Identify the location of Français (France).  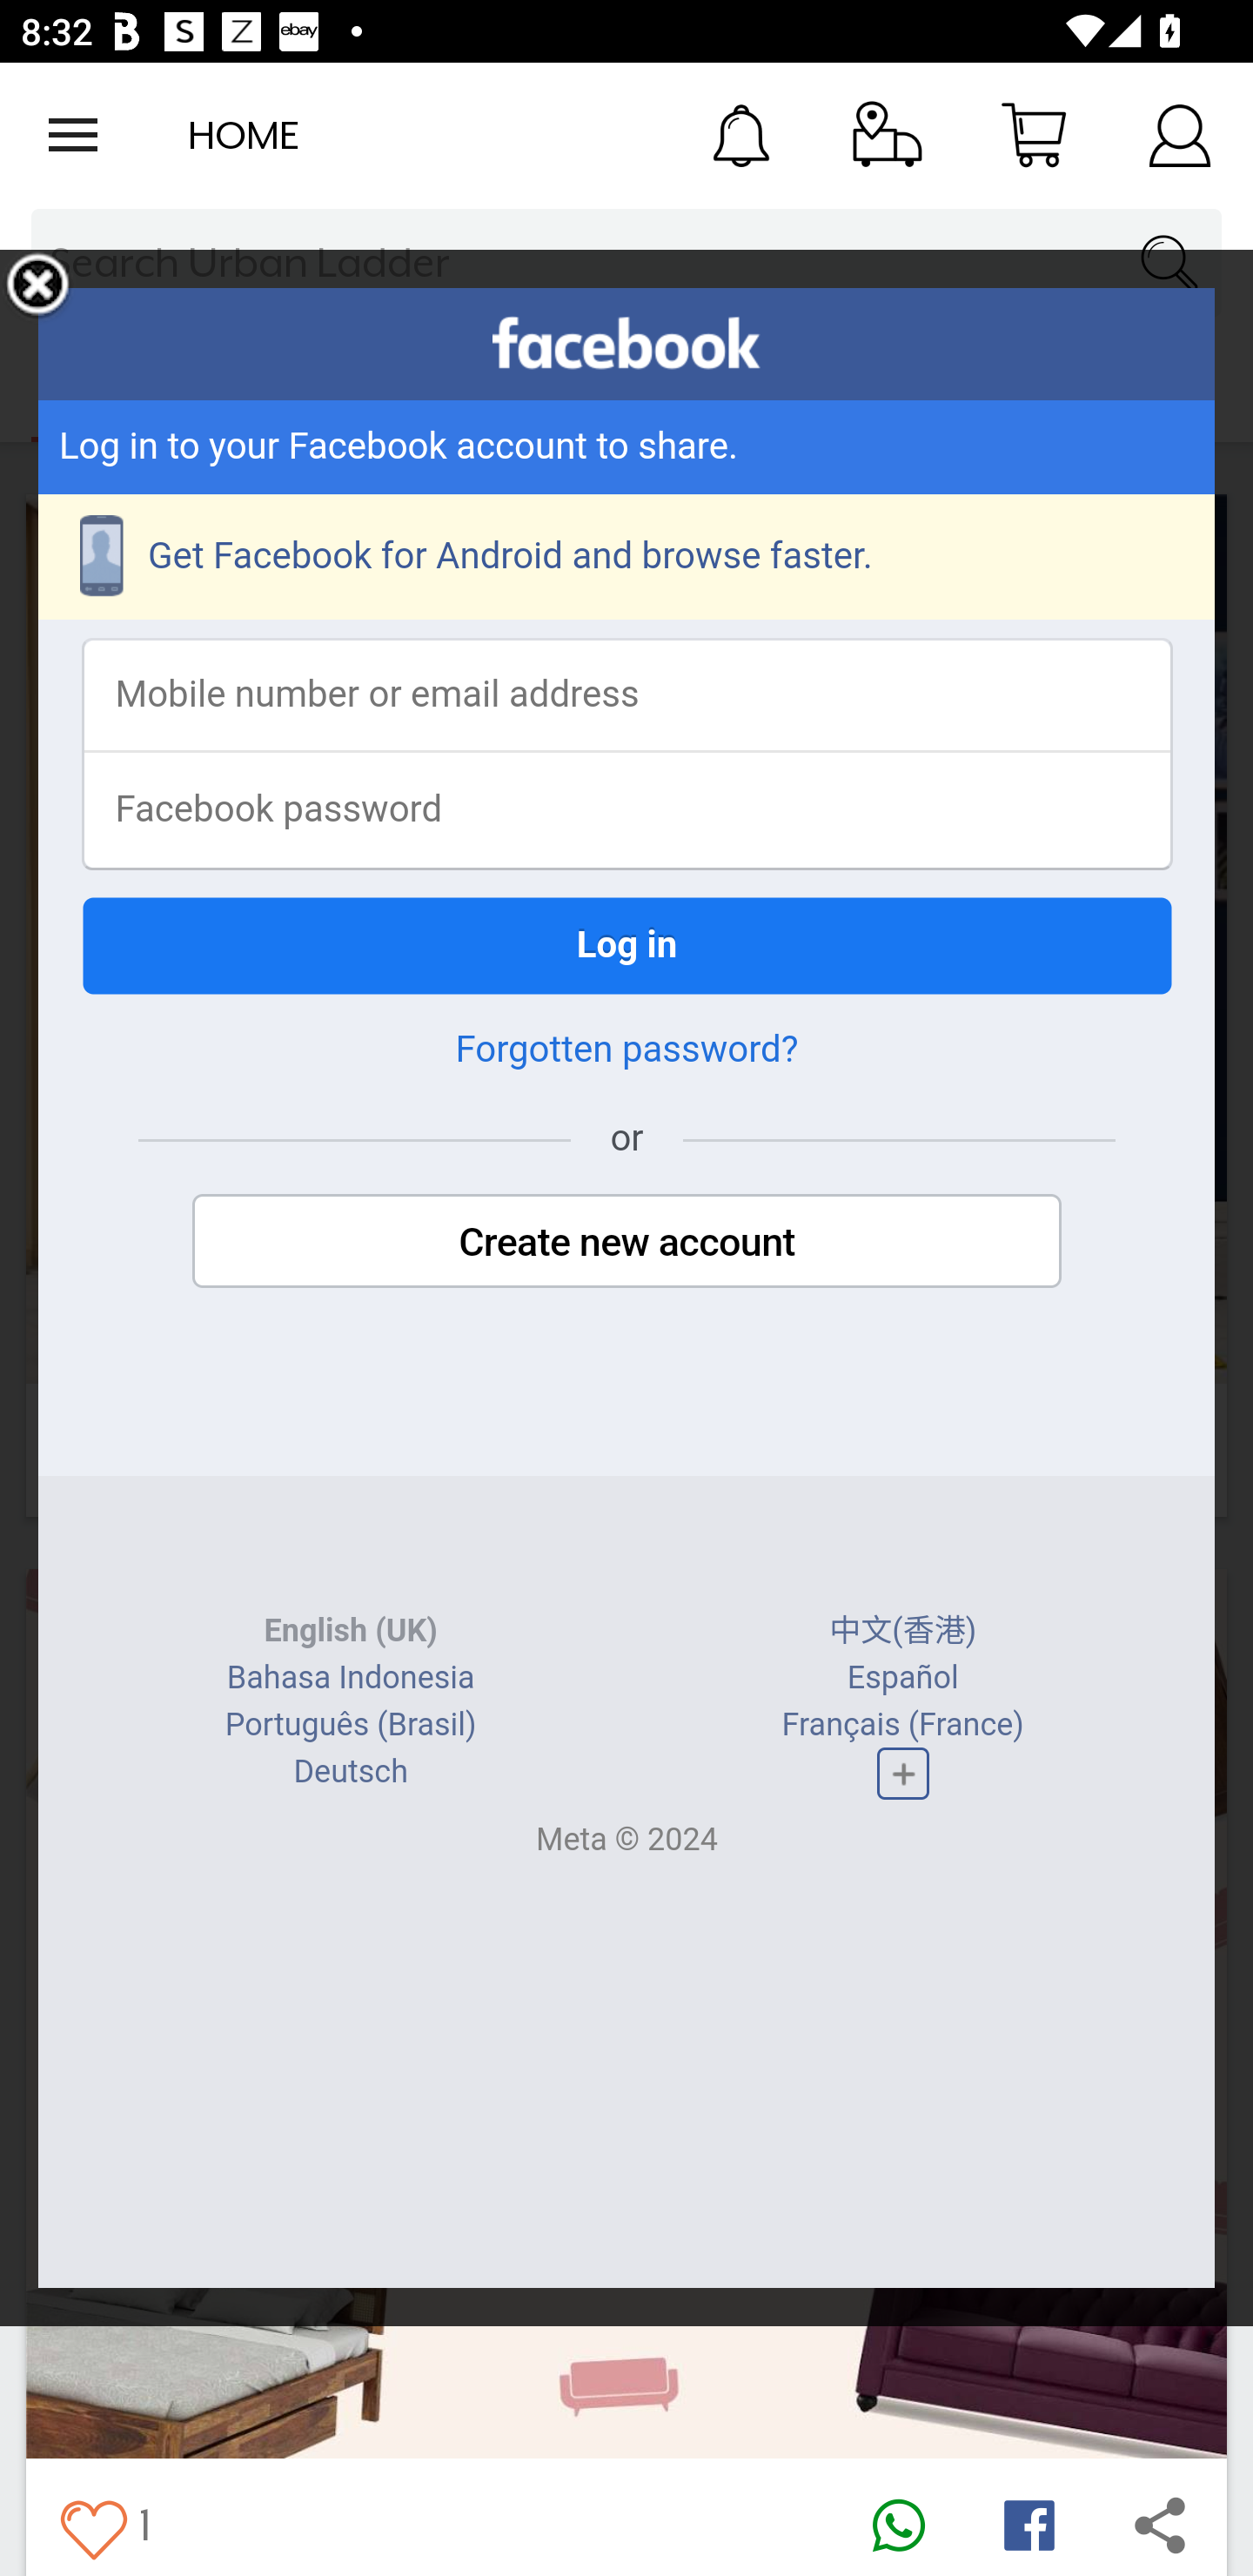
(901, 1724).